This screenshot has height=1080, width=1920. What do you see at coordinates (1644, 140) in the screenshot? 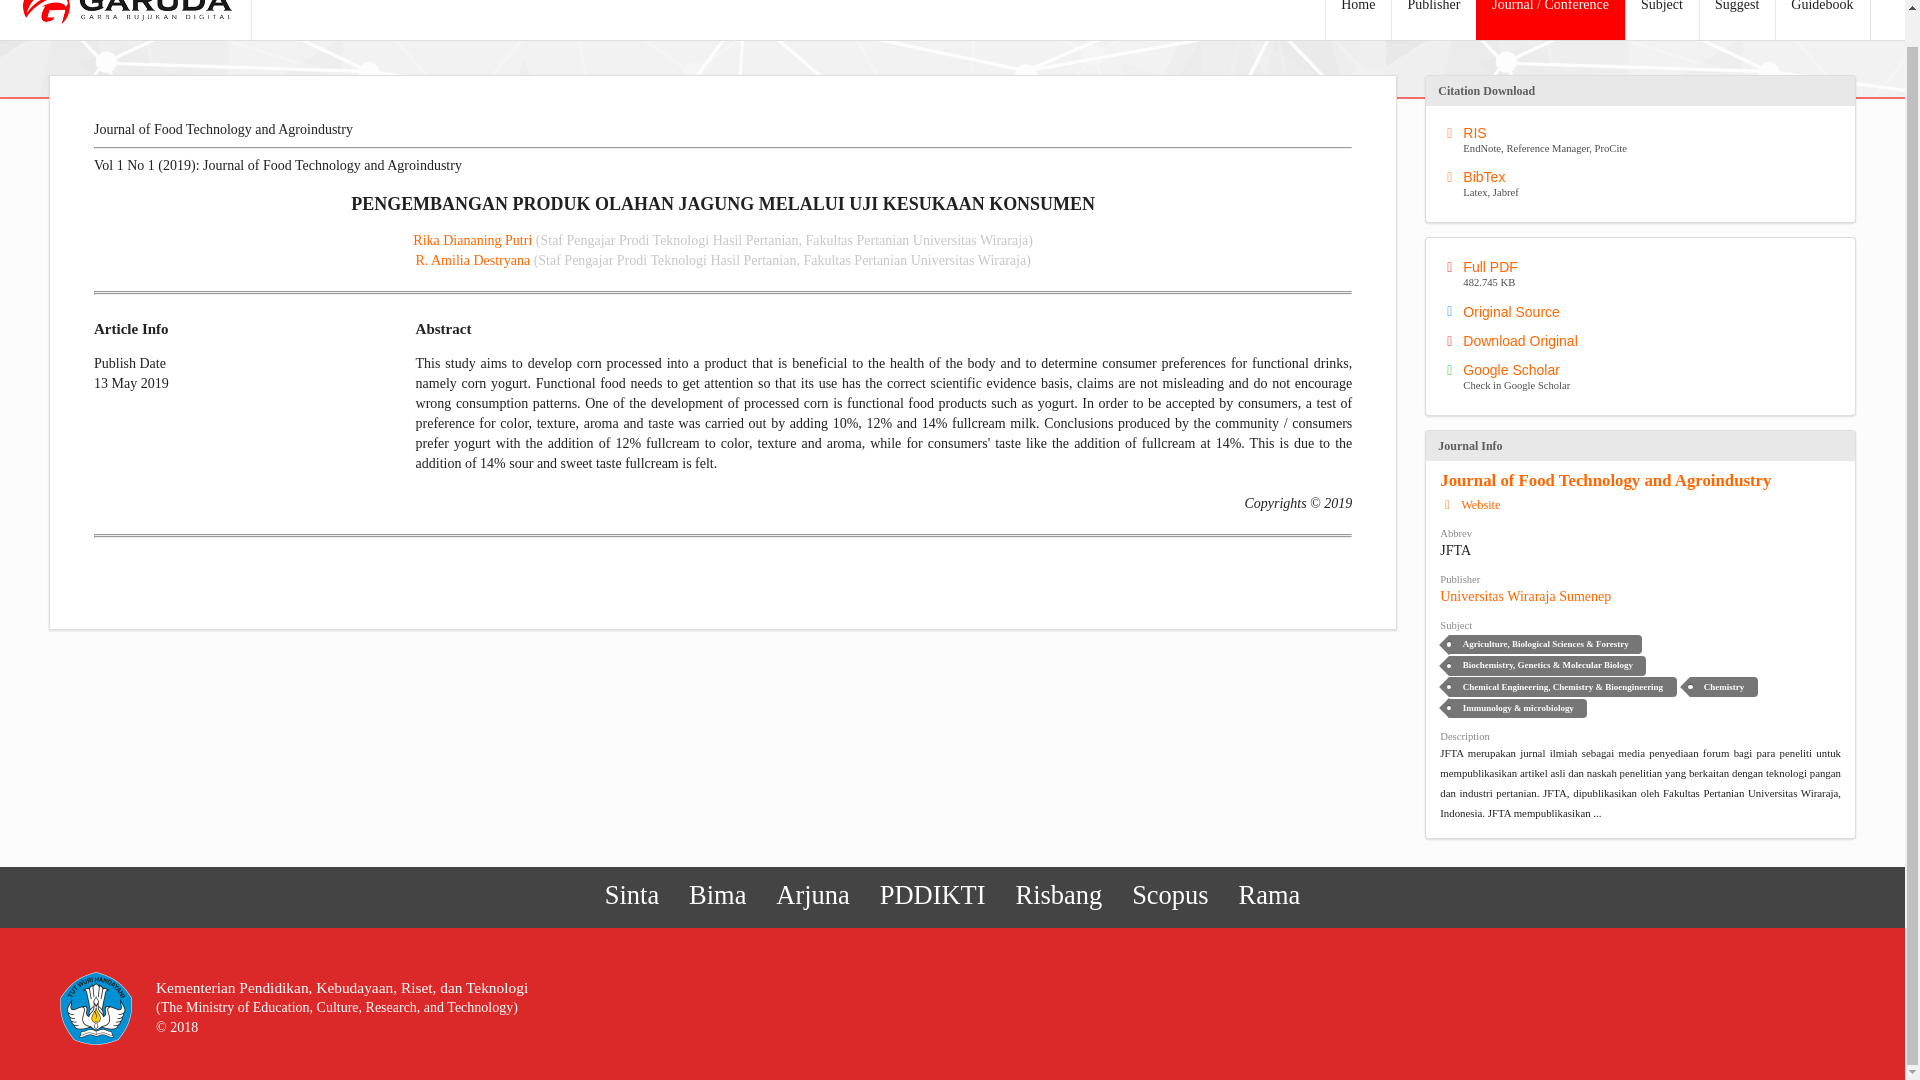
I see `Journal of Food Technology and Agroindustry` at bounding box center [1644, 140].